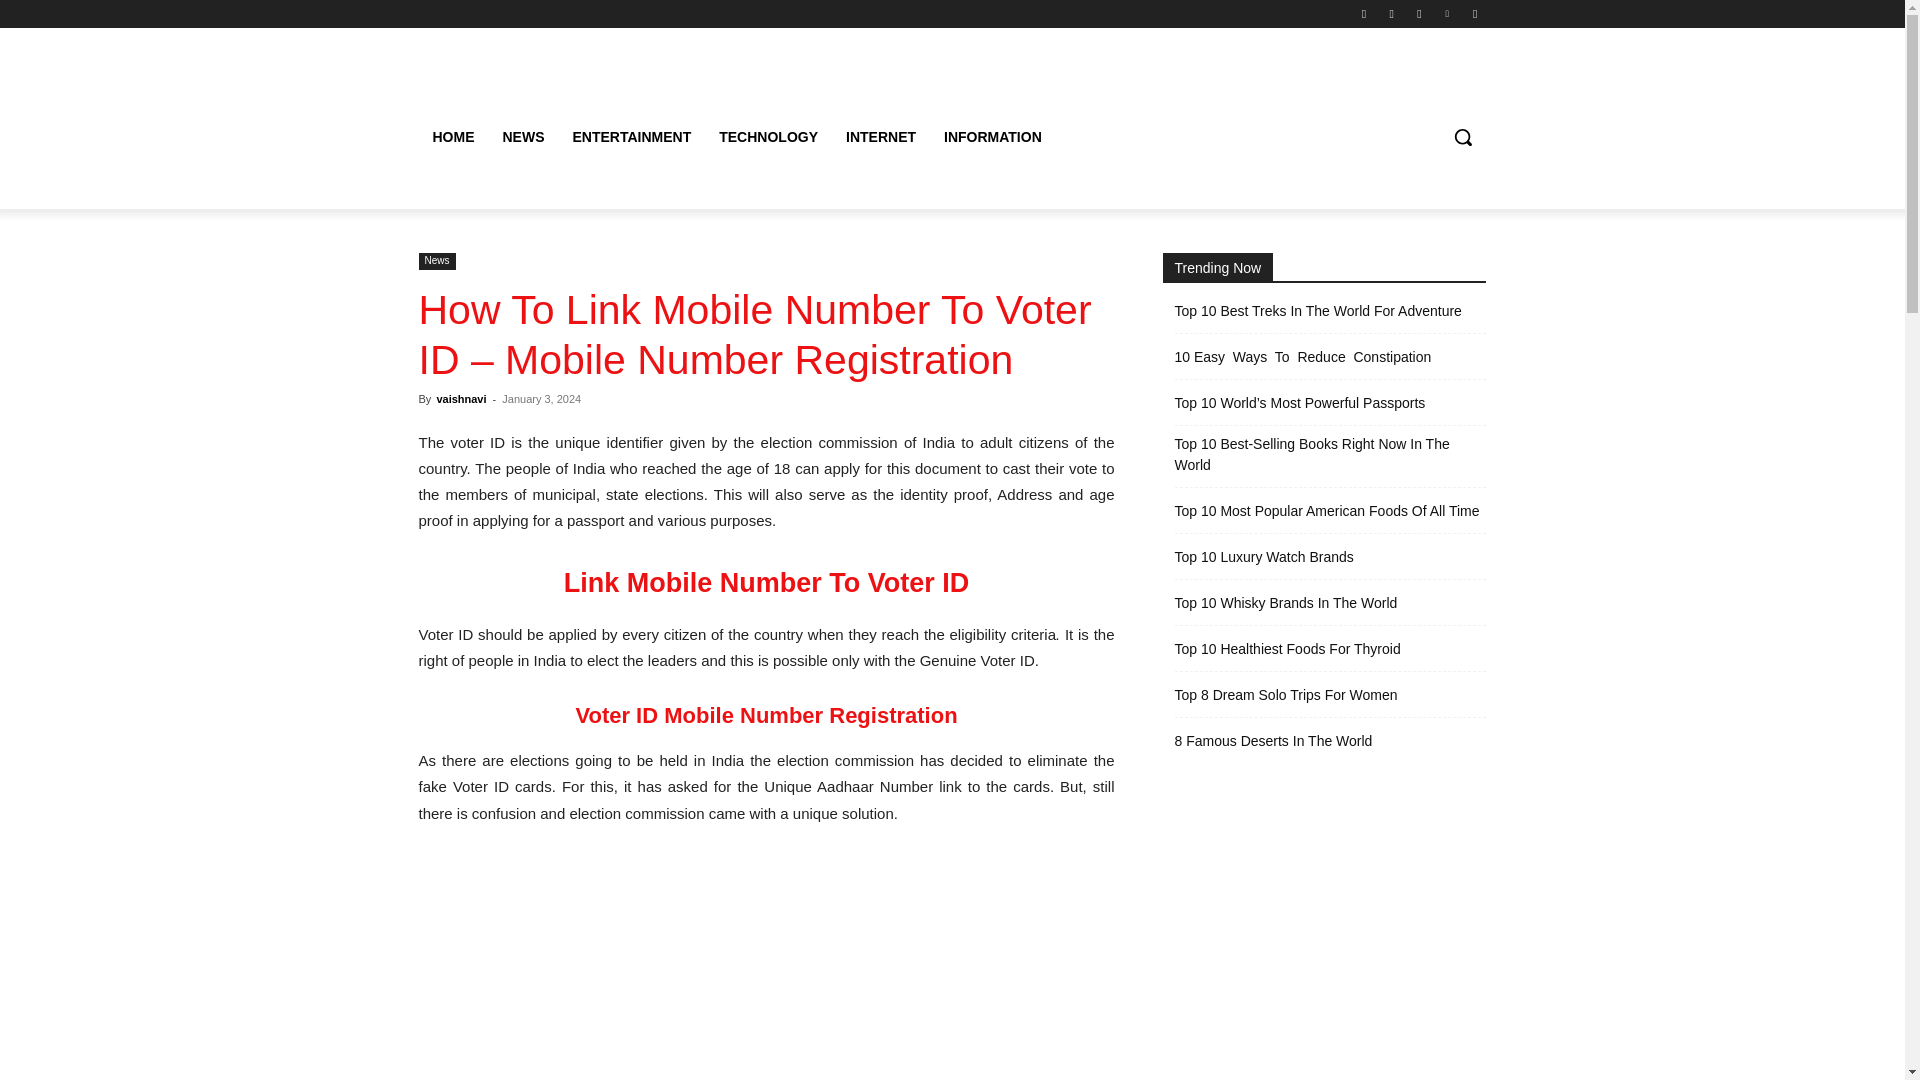 The width and height of the screenshot is (1920, 1080). Describe the element at coordinates (1448, 13) in the screenshot. I see `Vimeo` at that location.